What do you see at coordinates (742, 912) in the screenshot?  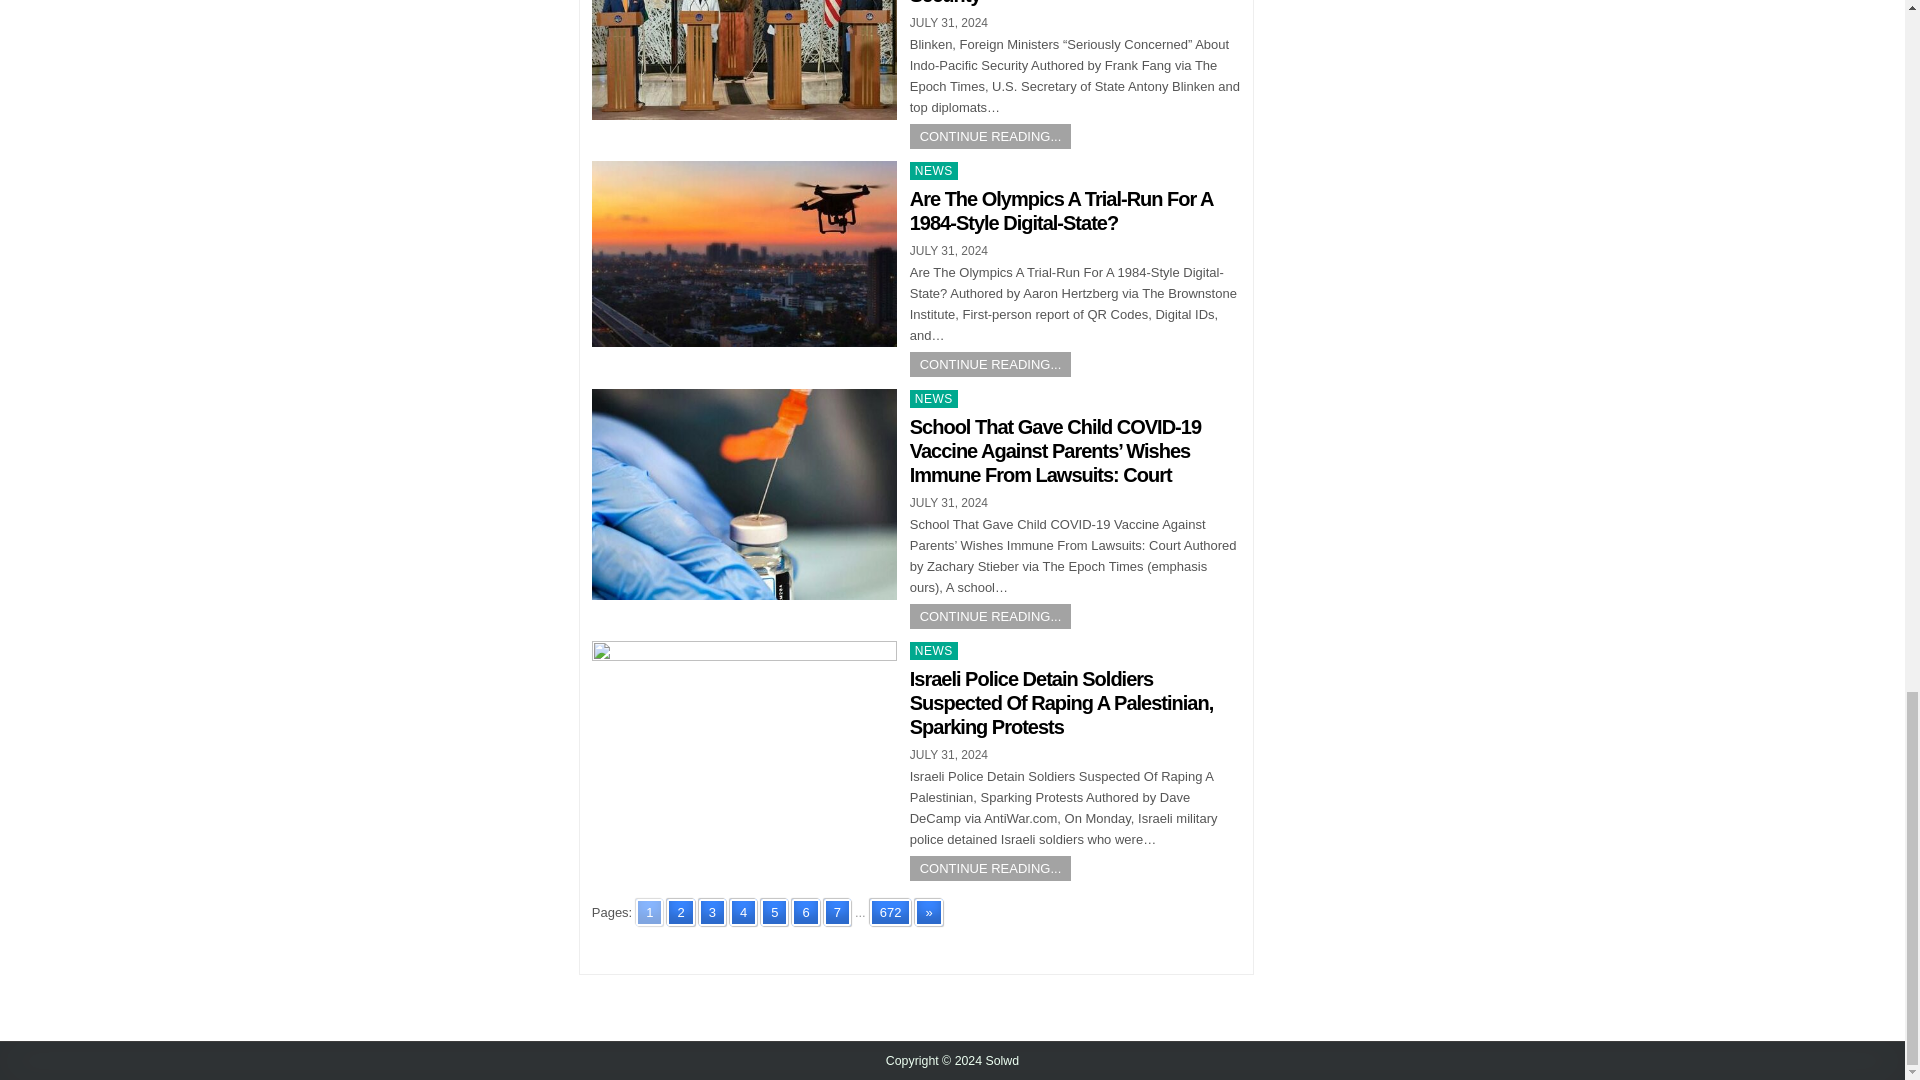 I see `4` at bounding box center [742, 912].